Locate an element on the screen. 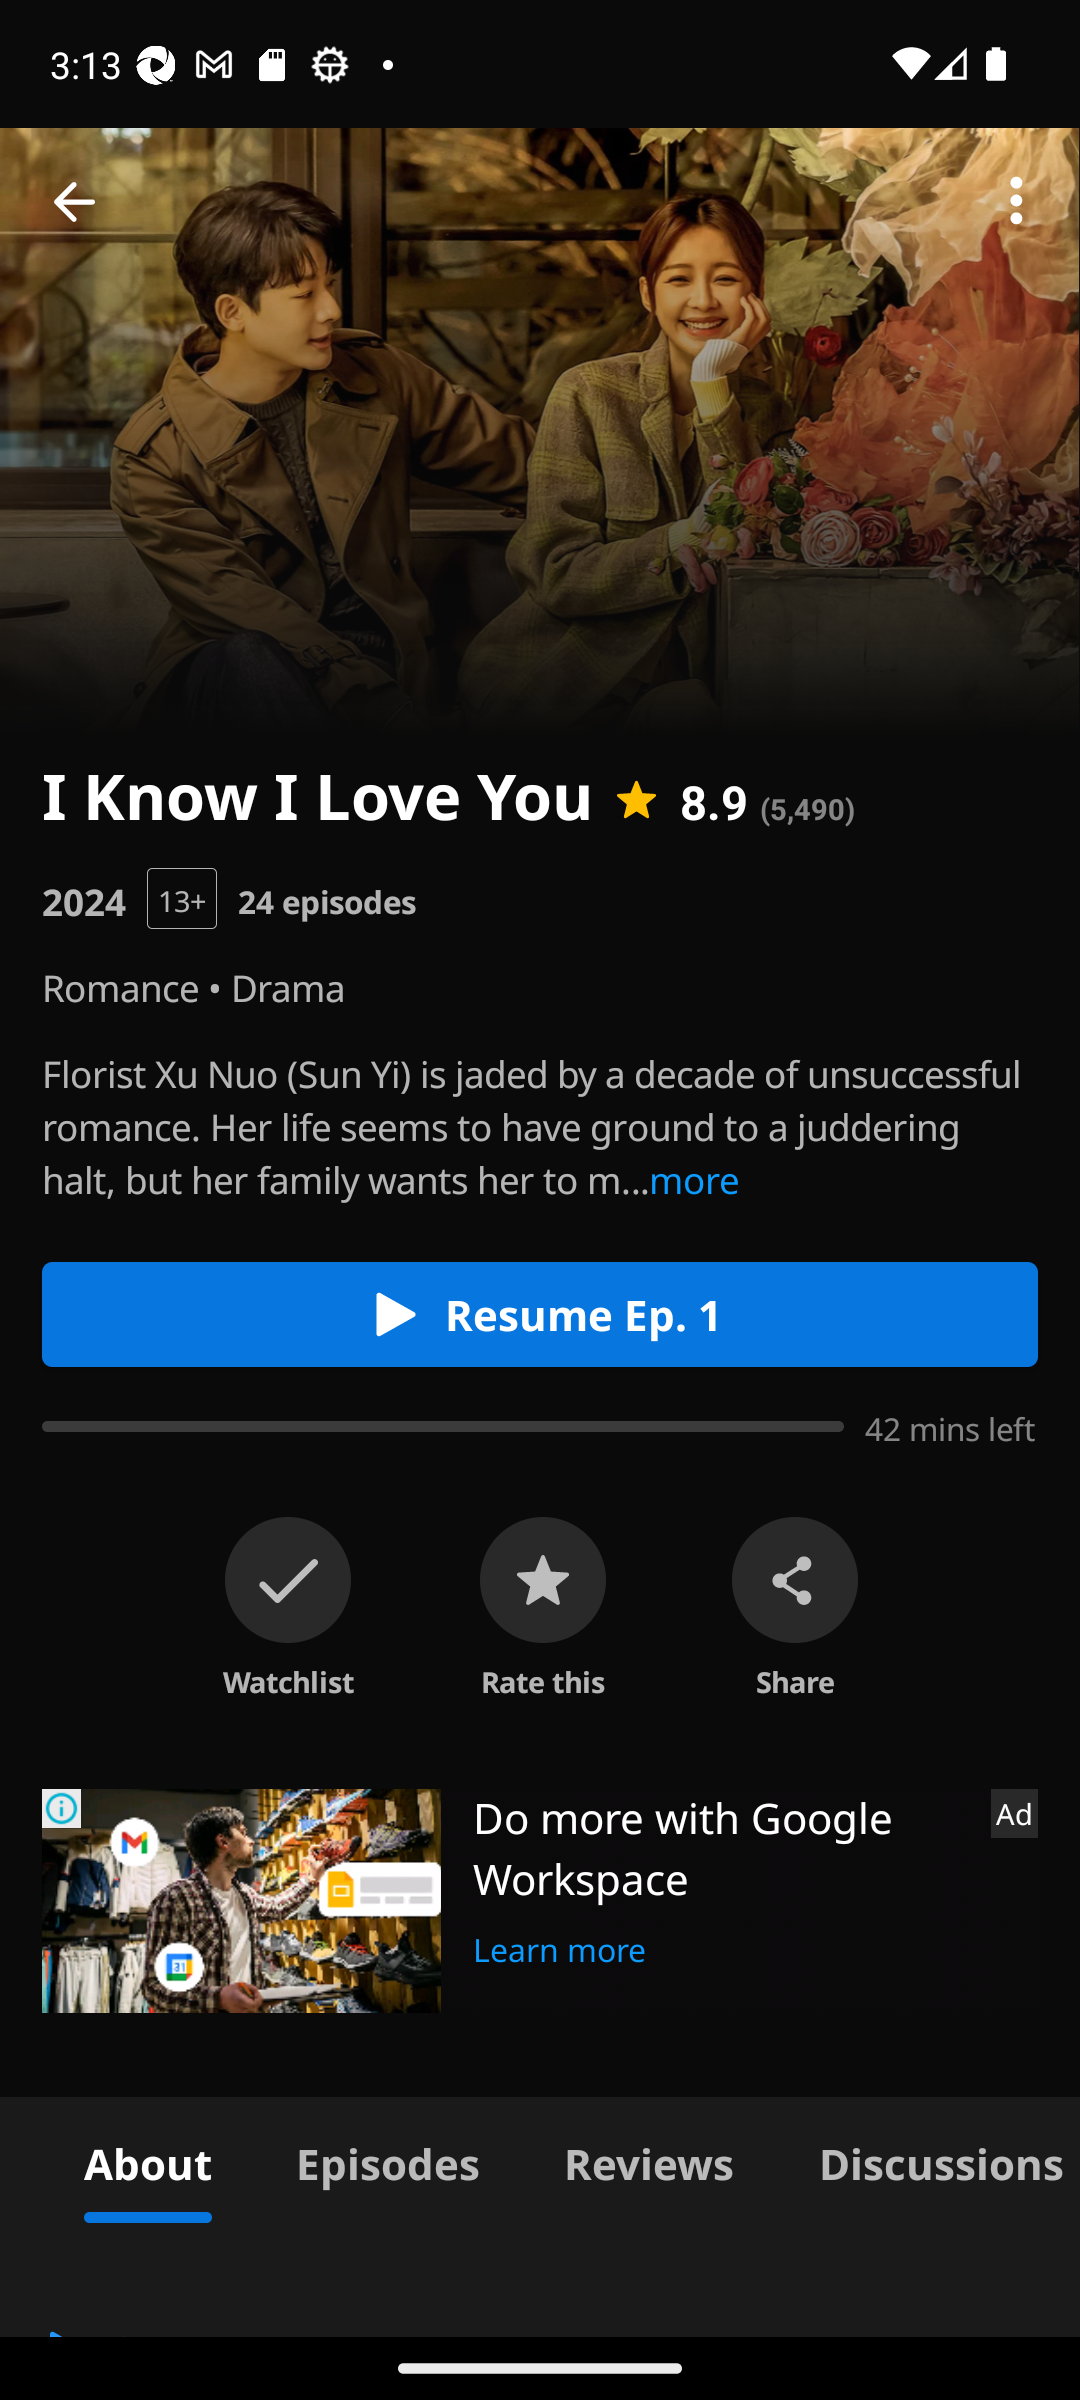  Learn more is located at coordinates (560, 1946).